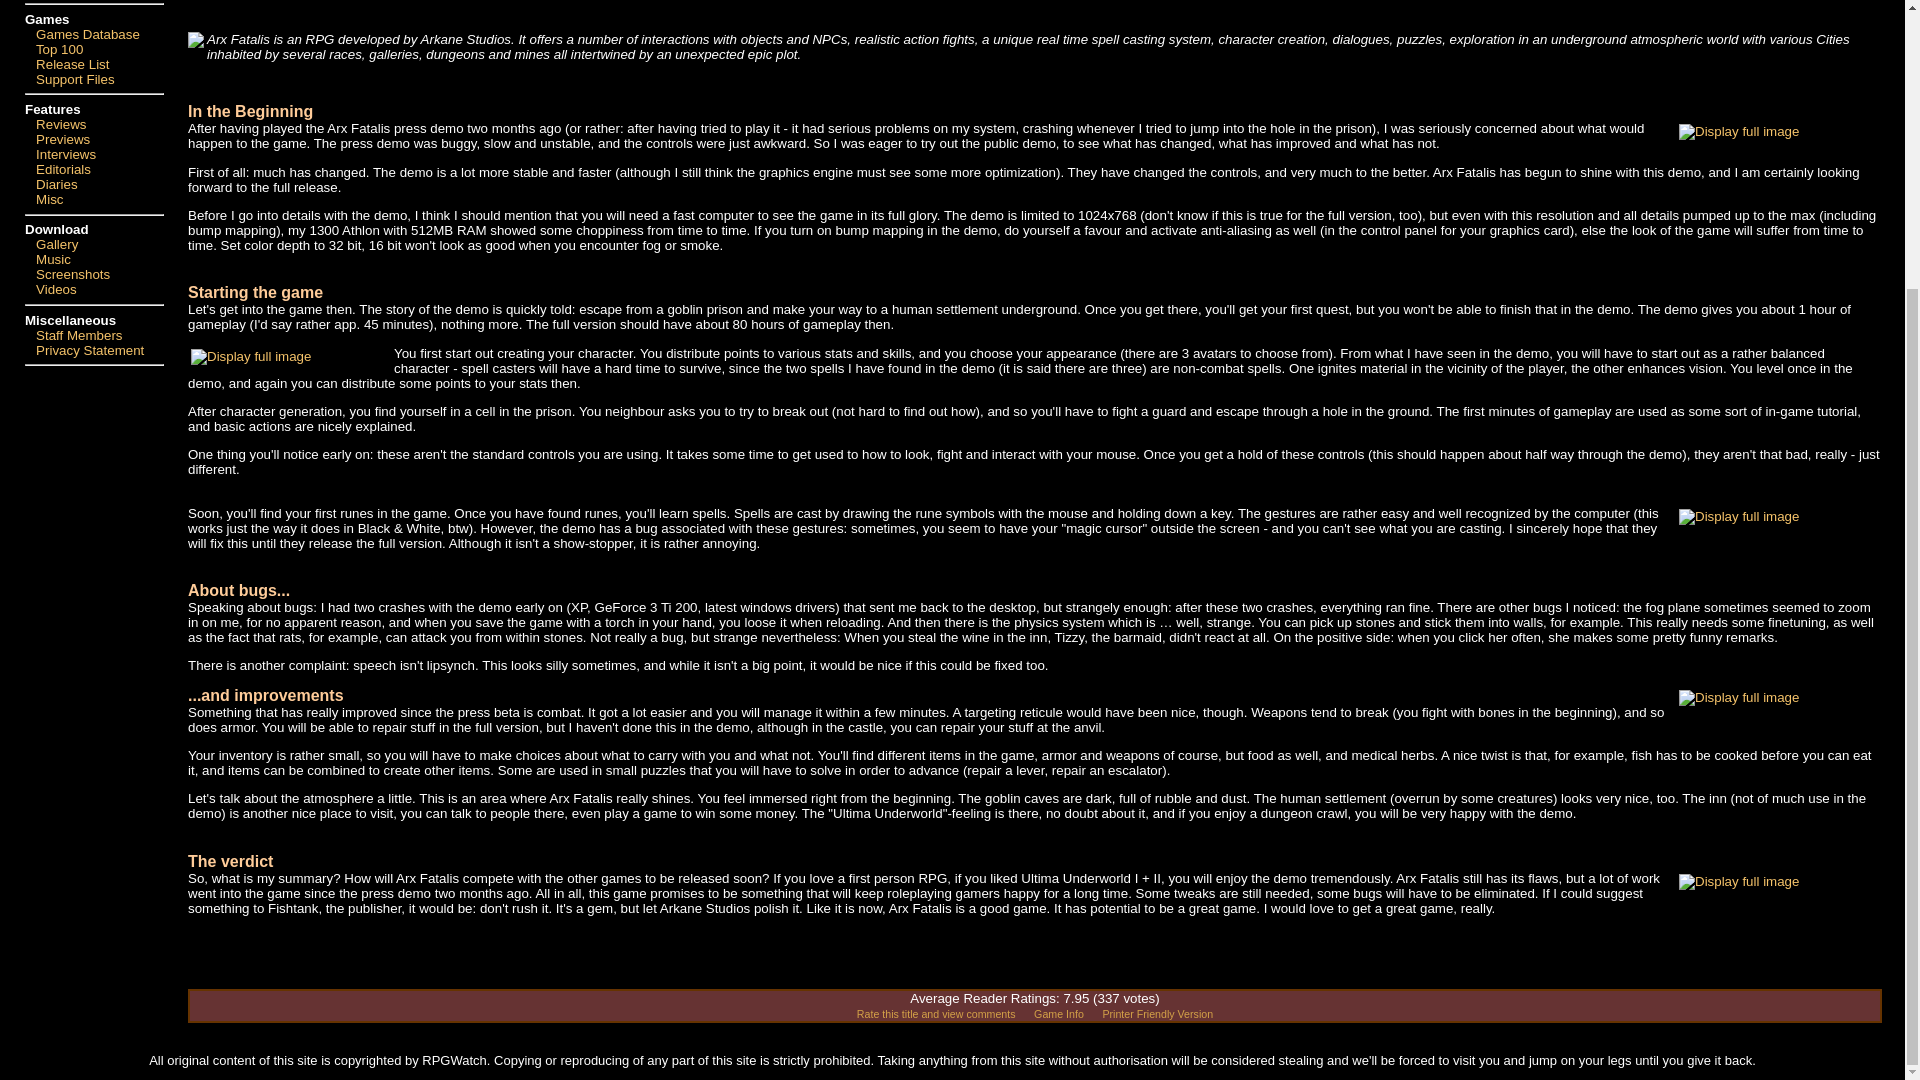 The image size is (1920, 1080). Describe the element at coordinates (61, 124) in the screenshot. I see `Reviews` at that location.